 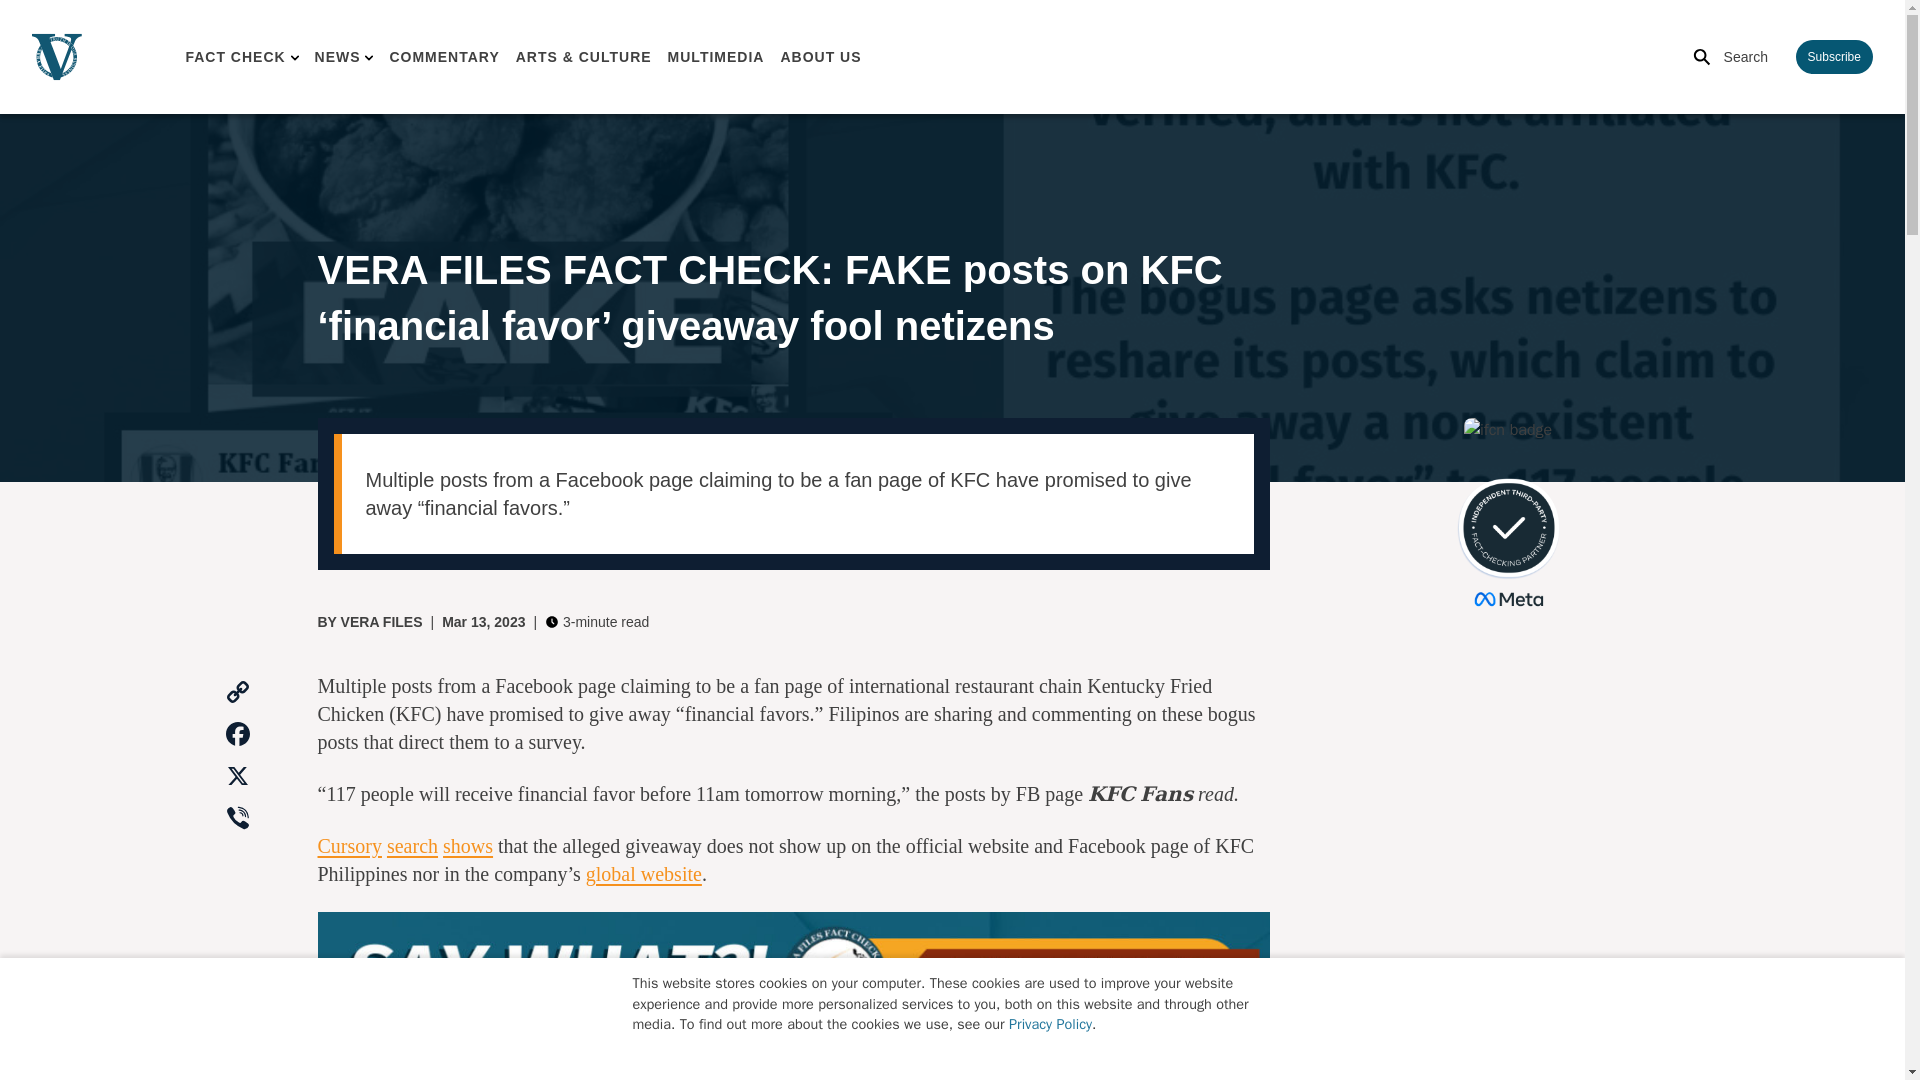 I want to click on MULTIMEDIA, so click(x=716, y=56).